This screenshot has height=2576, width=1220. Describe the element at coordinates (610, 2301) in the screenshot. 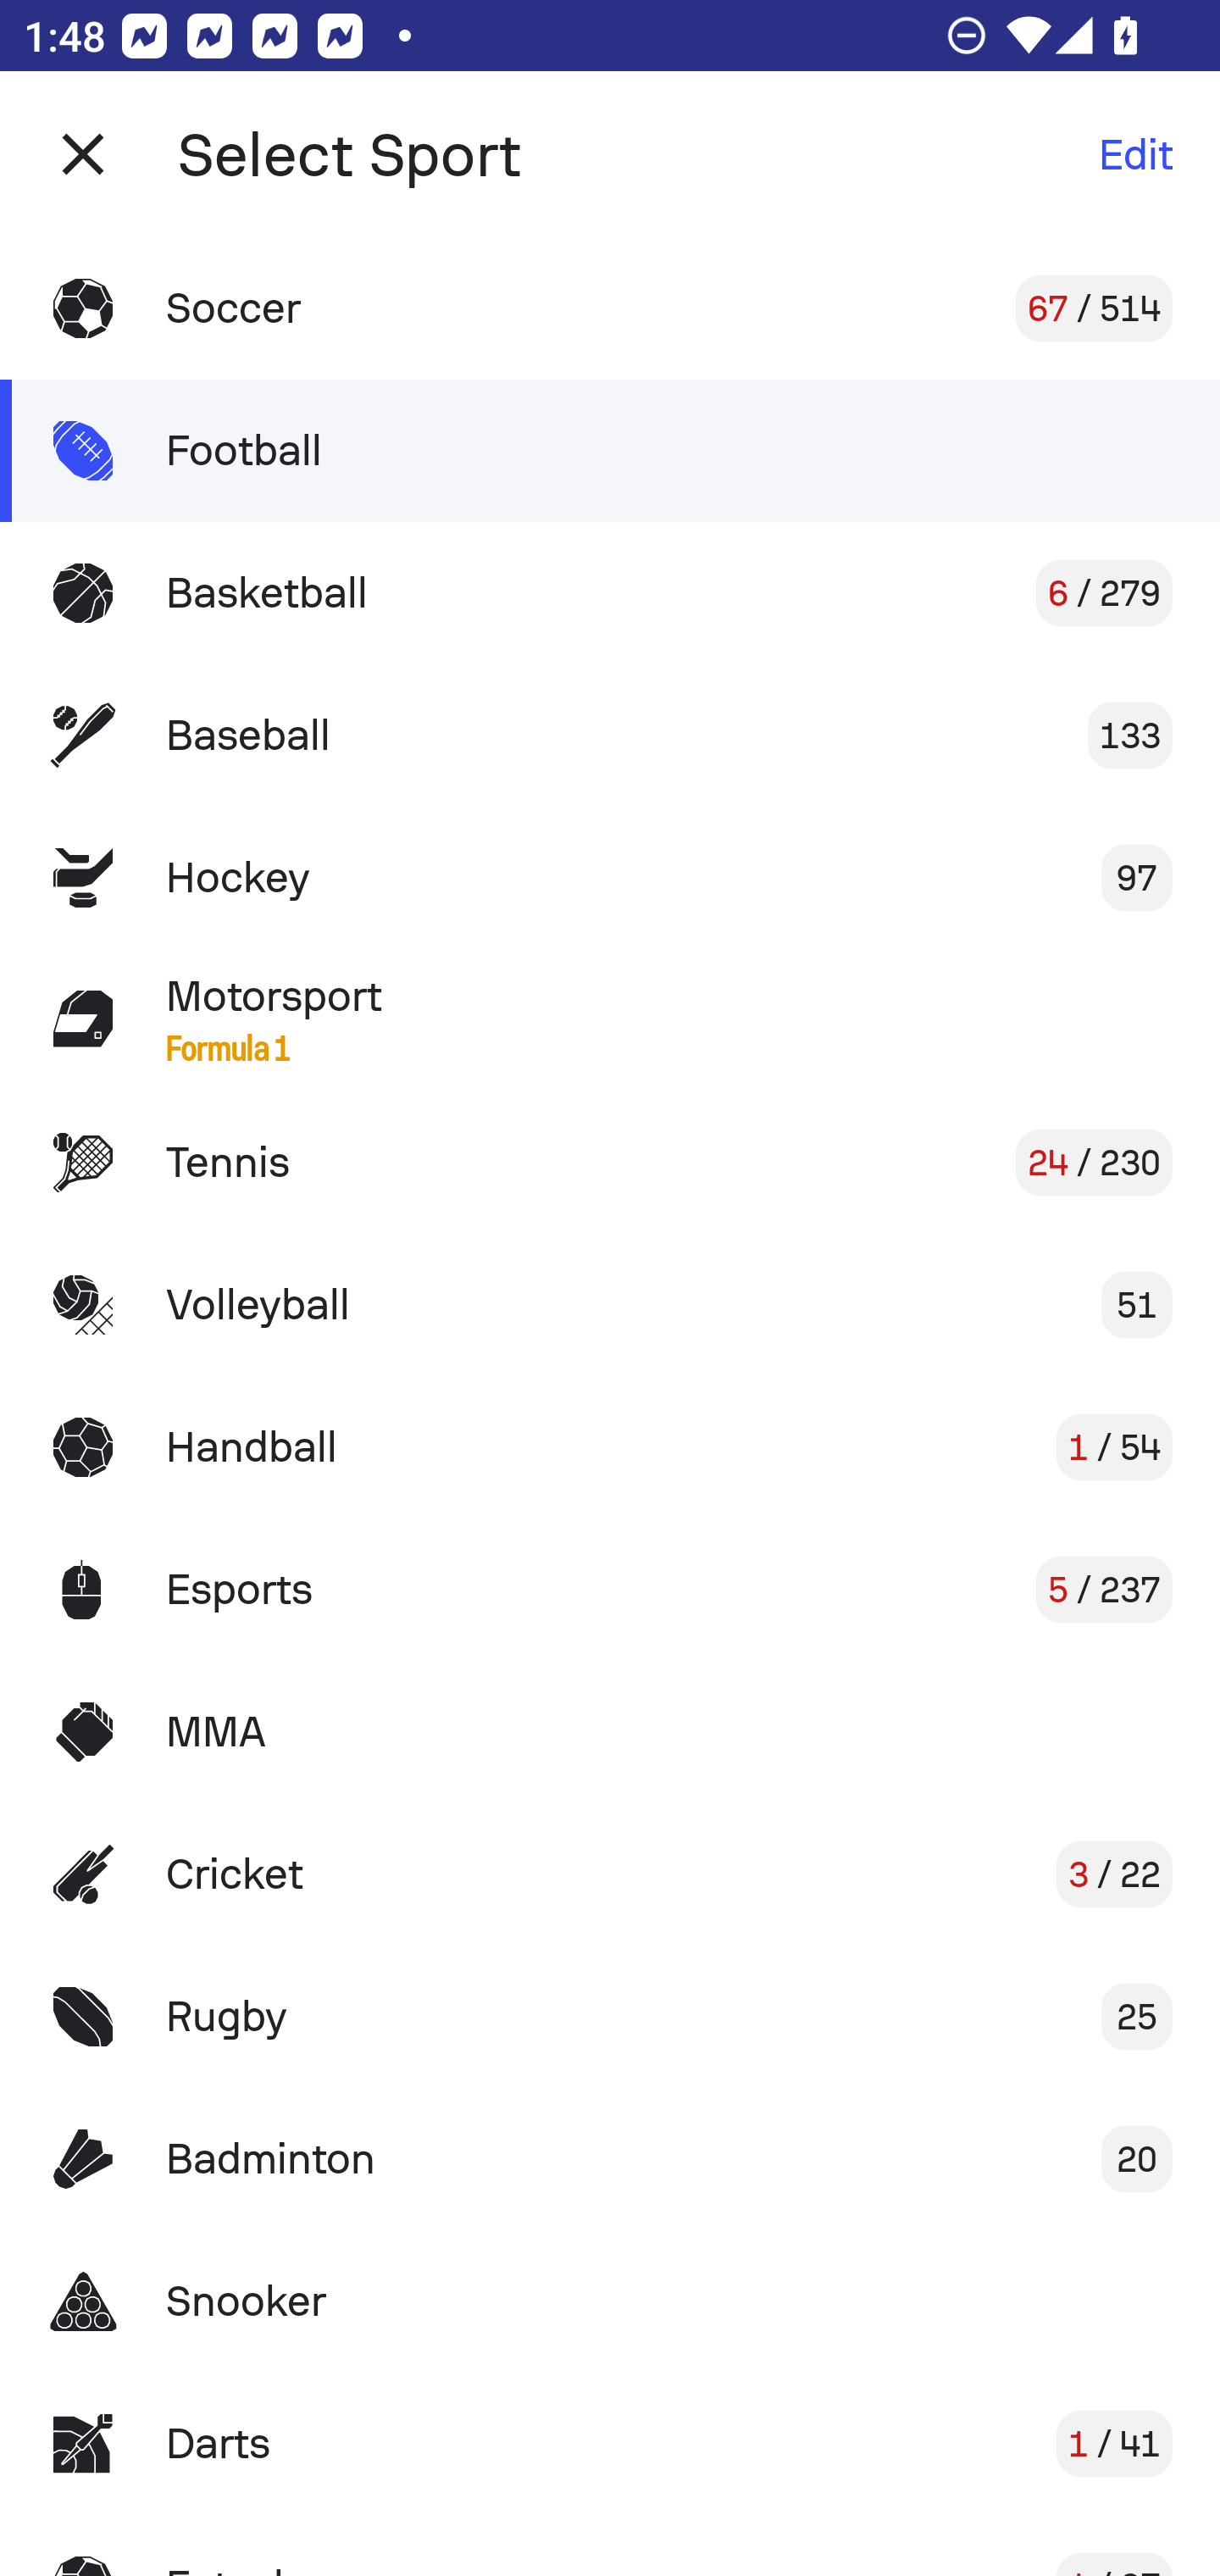

I see `Snooker` at that location.